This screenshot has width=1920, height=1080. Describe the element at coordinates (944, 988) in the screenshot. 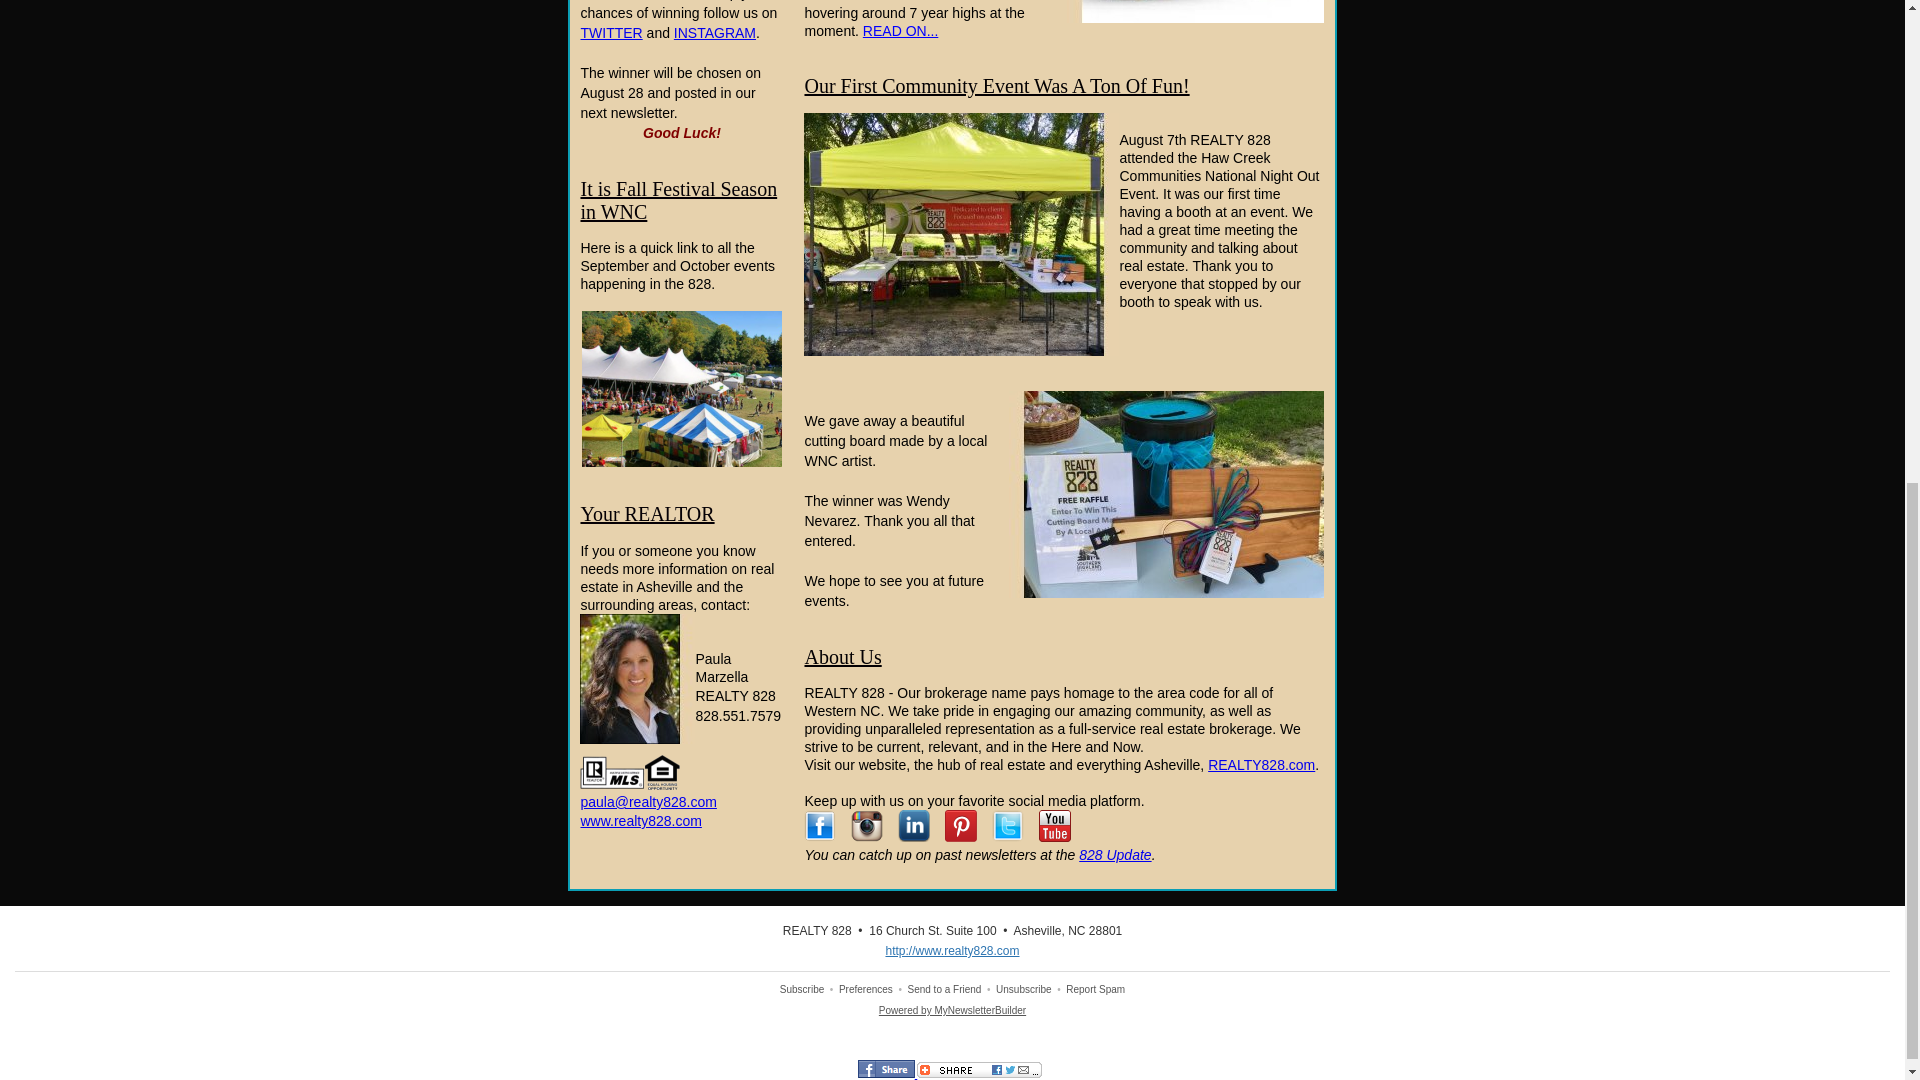

I see `Send to a Friend` at that location.